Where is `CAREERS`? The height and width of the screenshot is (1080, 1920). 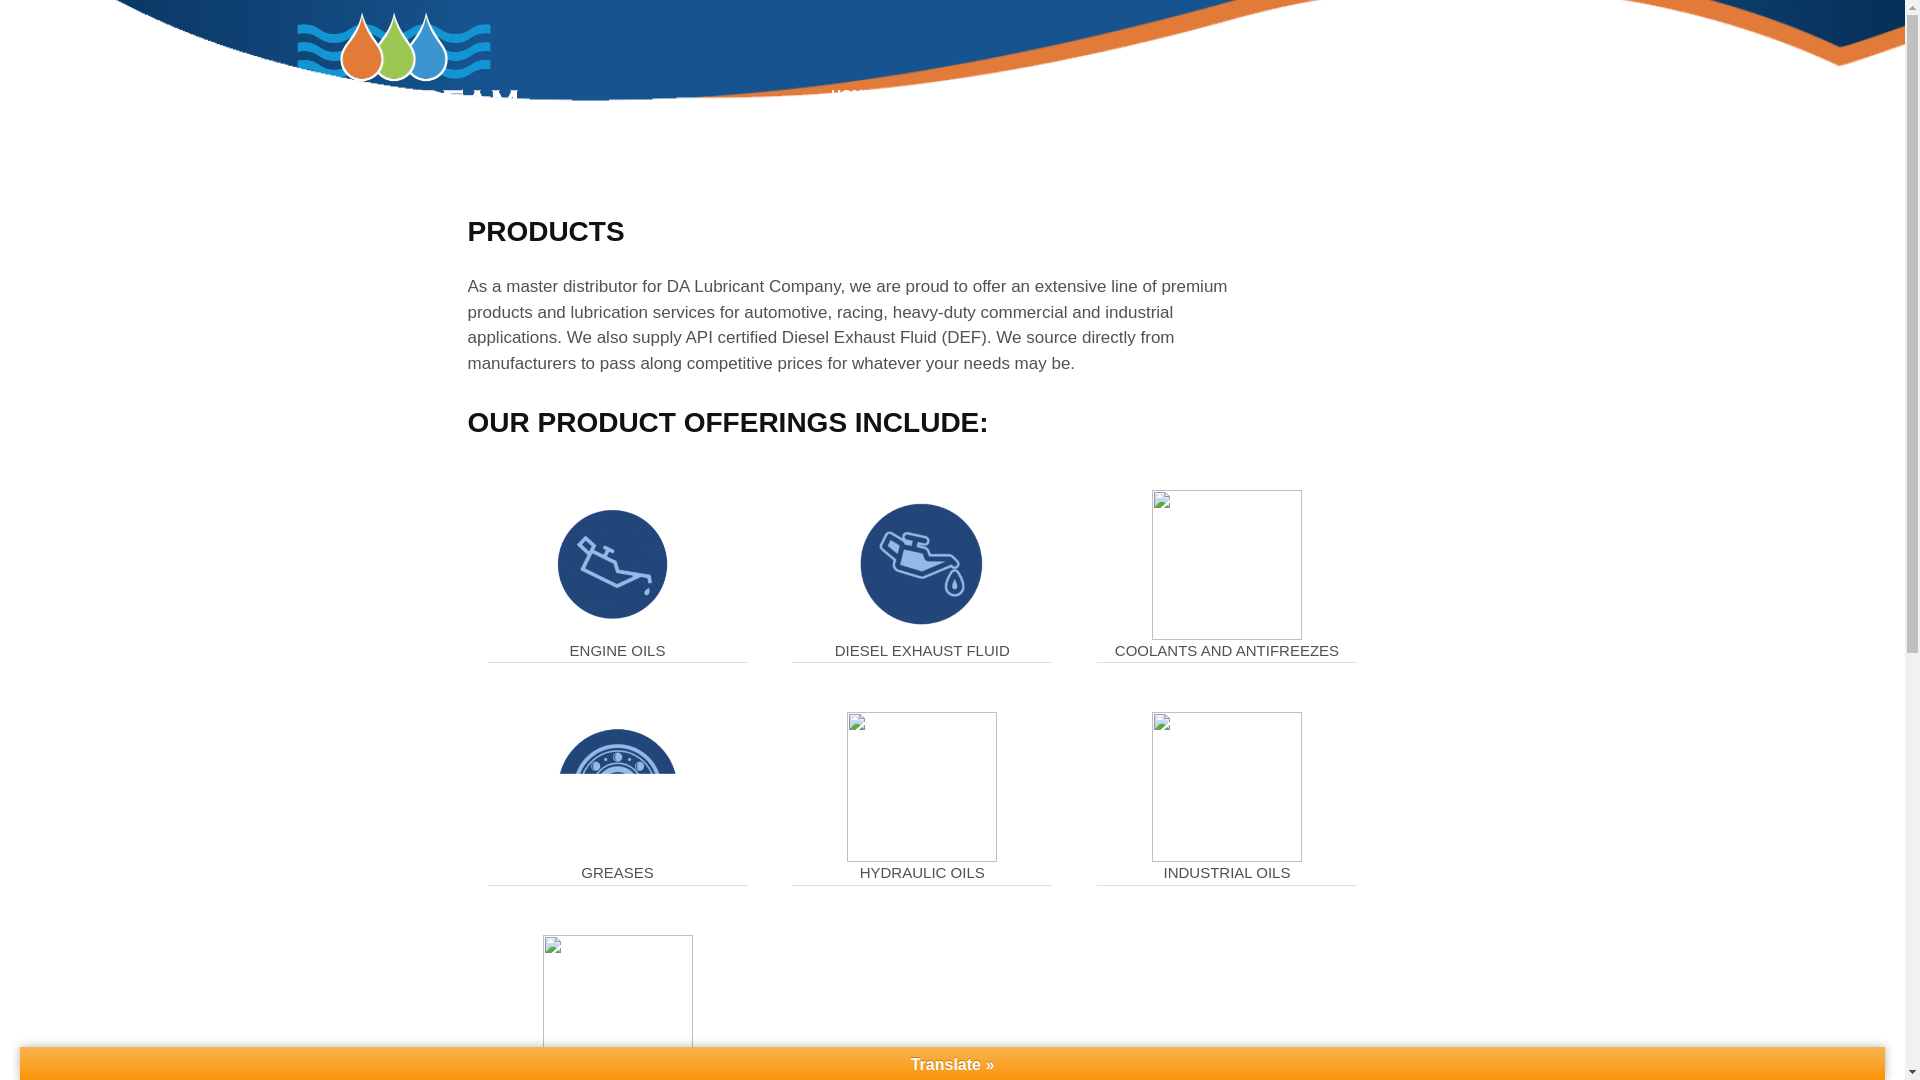 CAREERS is located at coordinates (1406, 26).